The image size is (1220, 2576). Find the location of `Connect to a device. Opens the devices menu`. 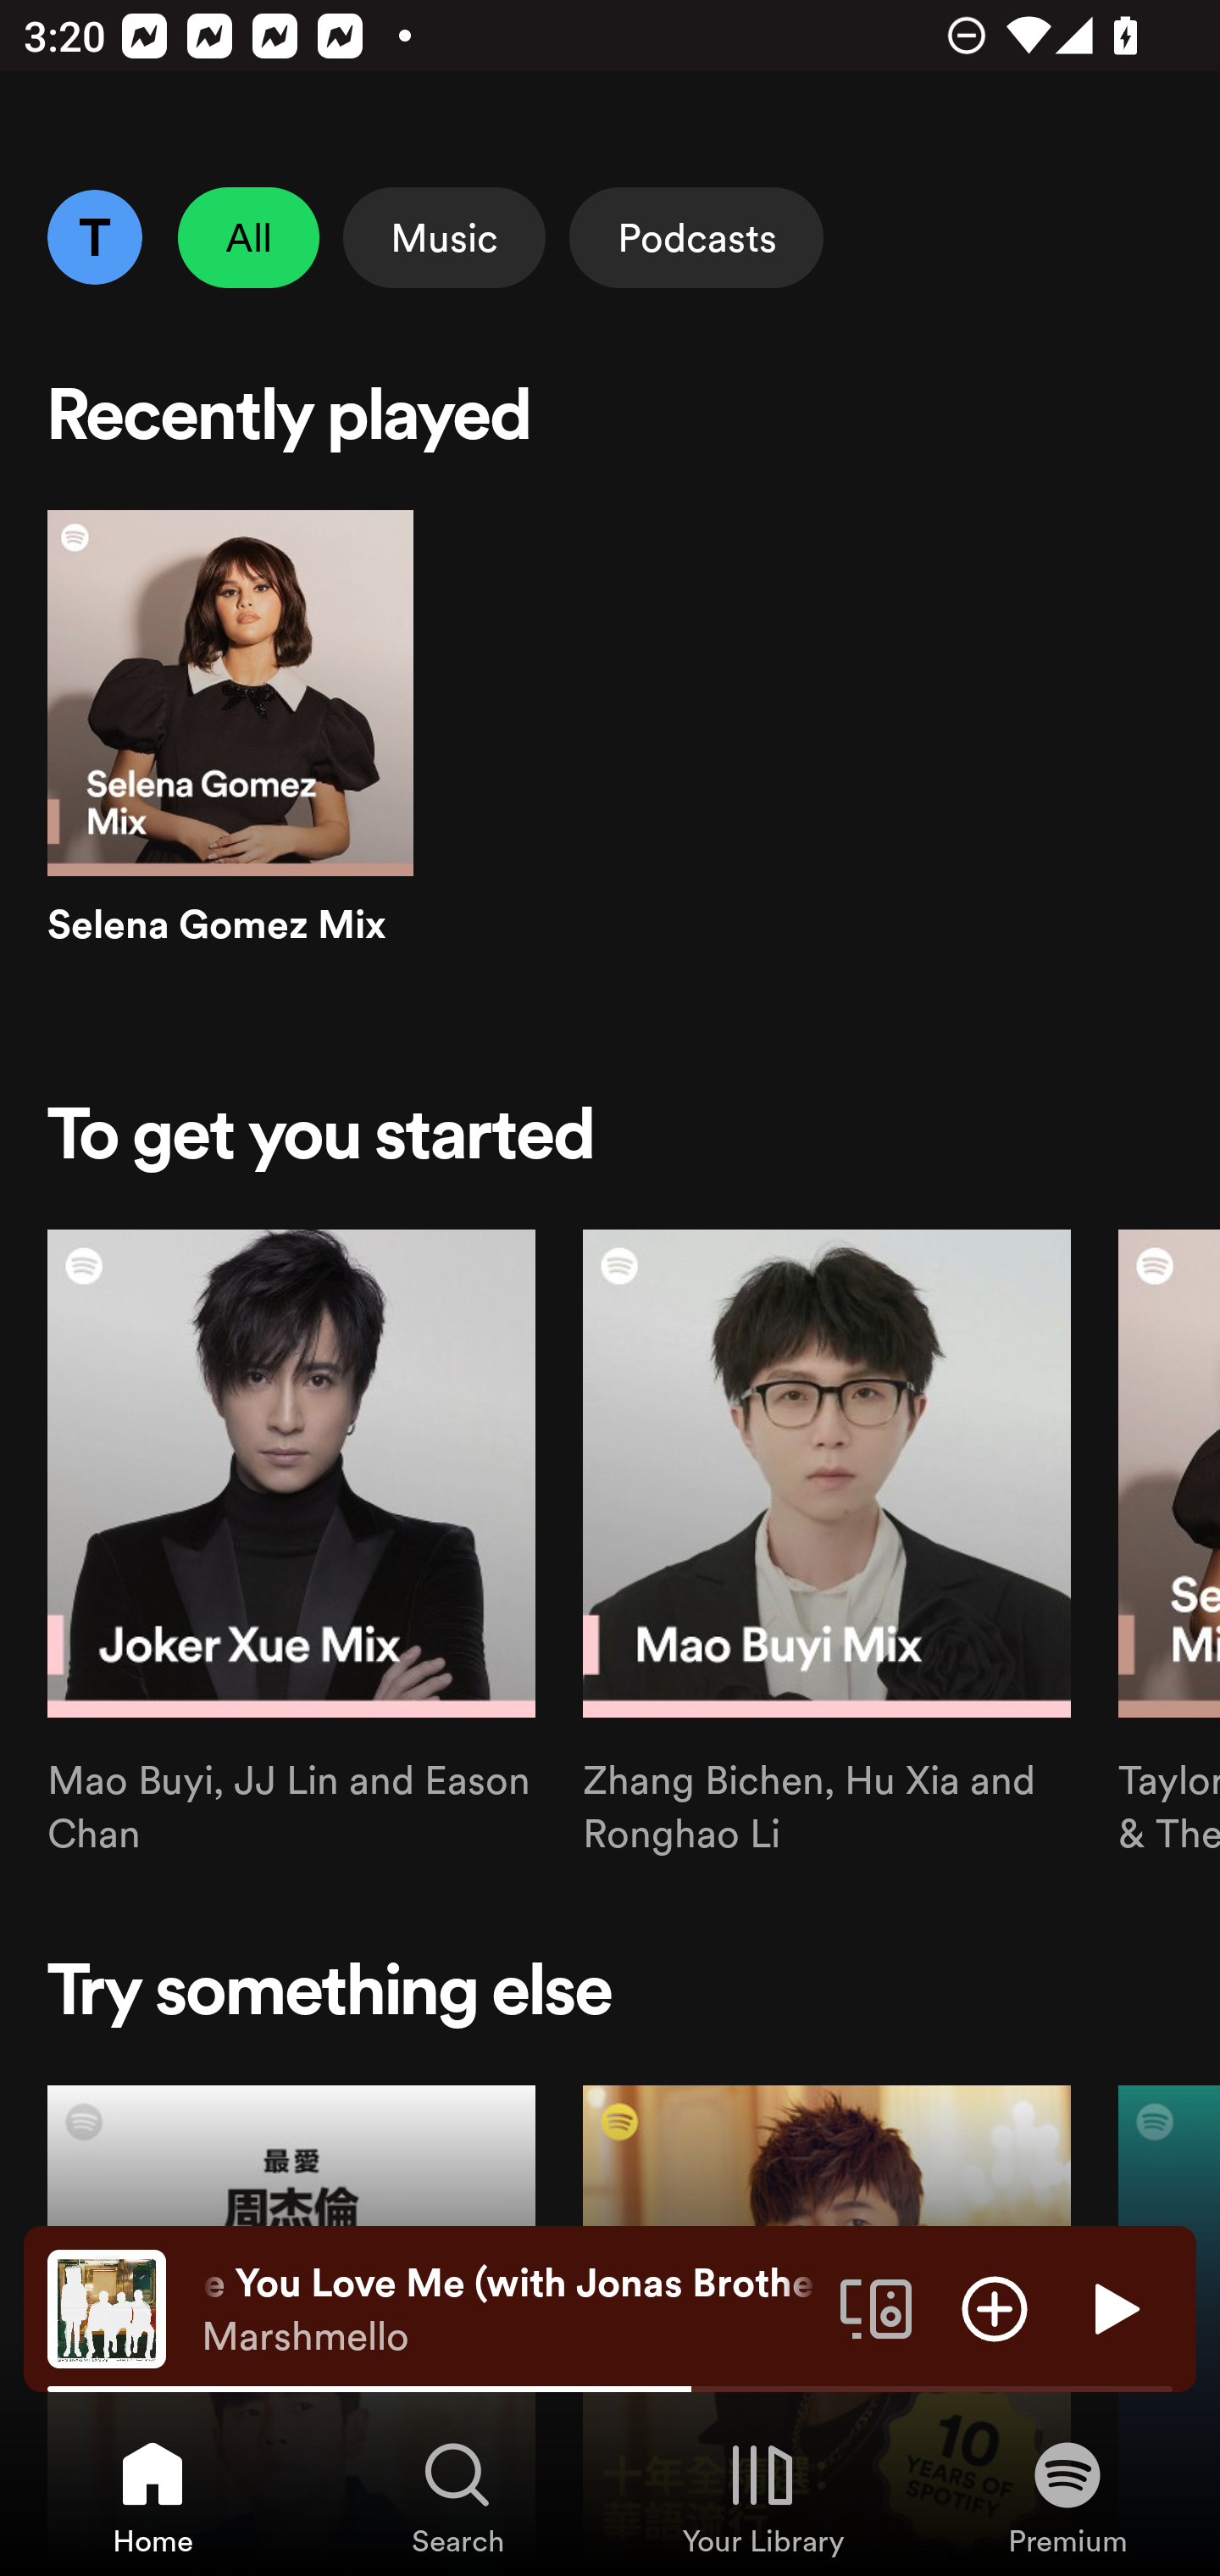

Connect to a device. Opens the devices menu is located at coordinates (876, 2307).